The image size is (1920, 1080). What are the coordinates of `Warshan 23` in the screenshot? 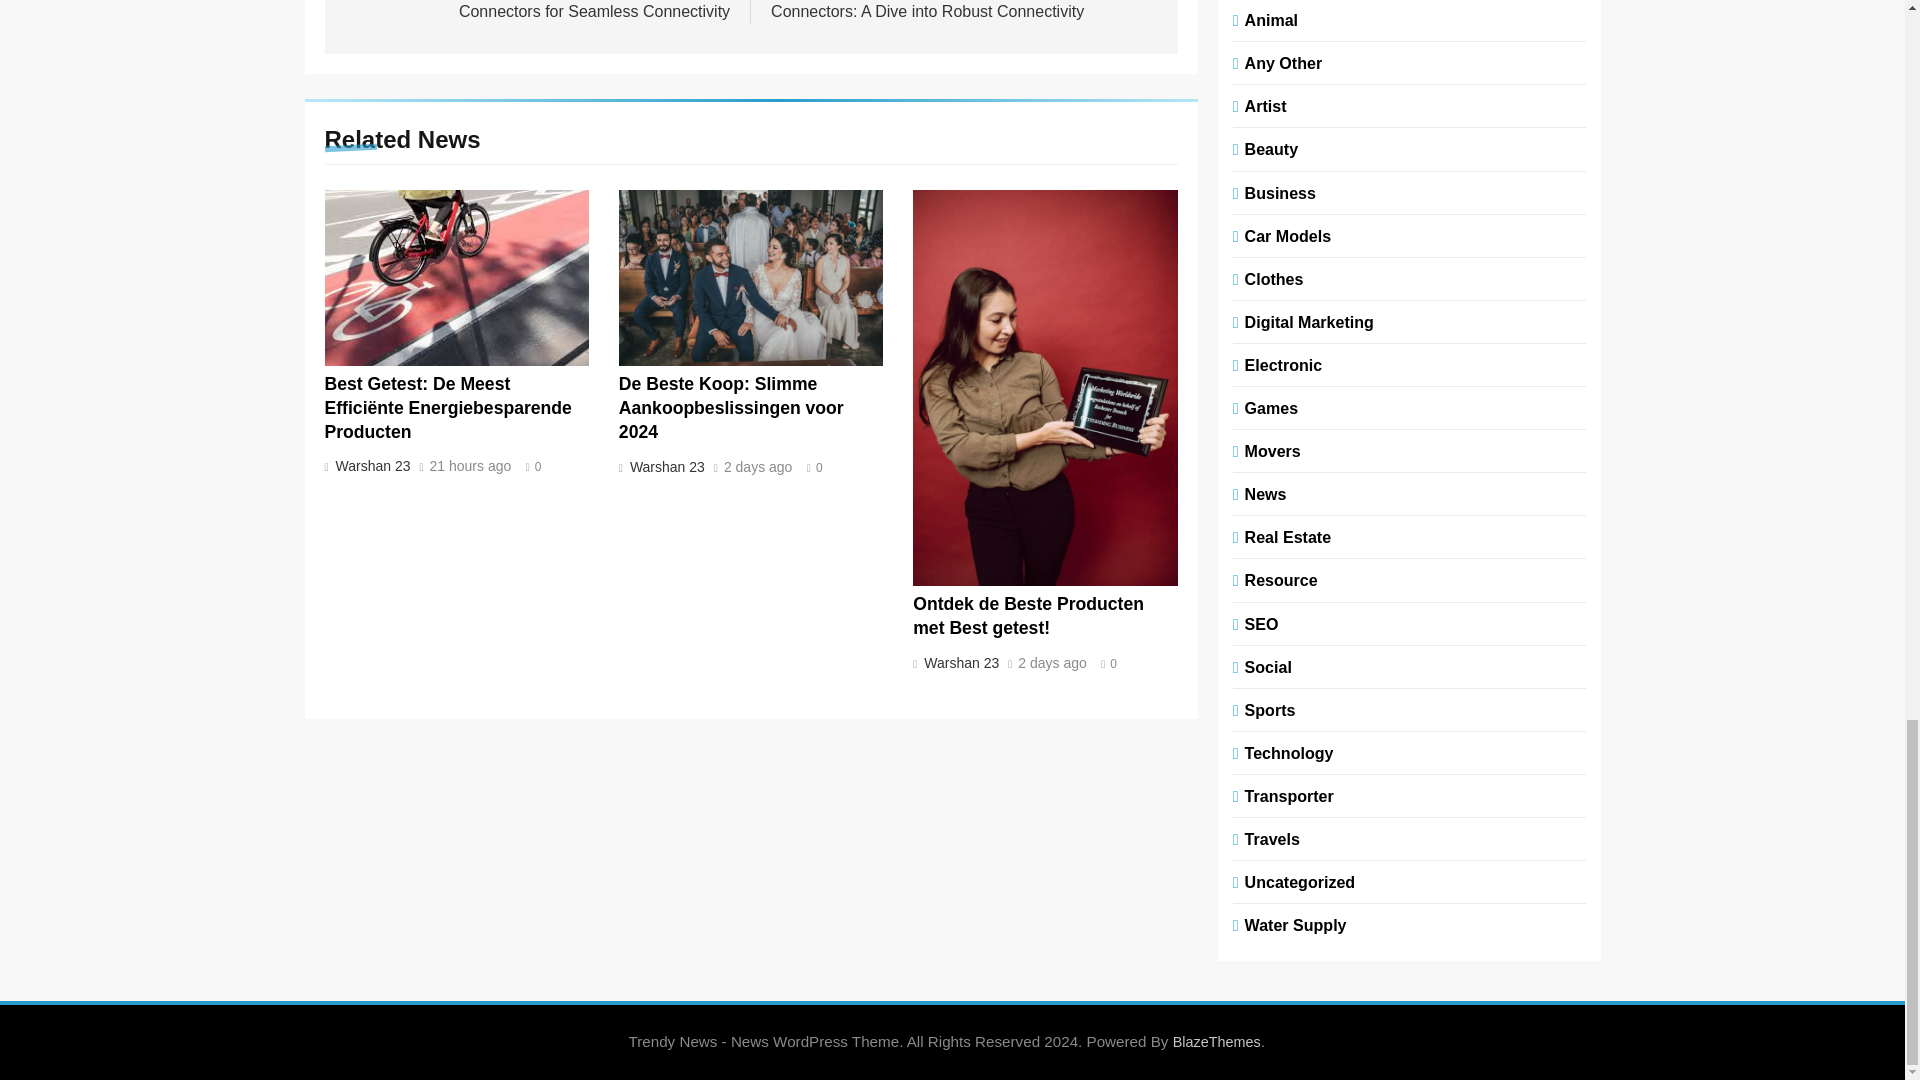 It's located at (960, 662).